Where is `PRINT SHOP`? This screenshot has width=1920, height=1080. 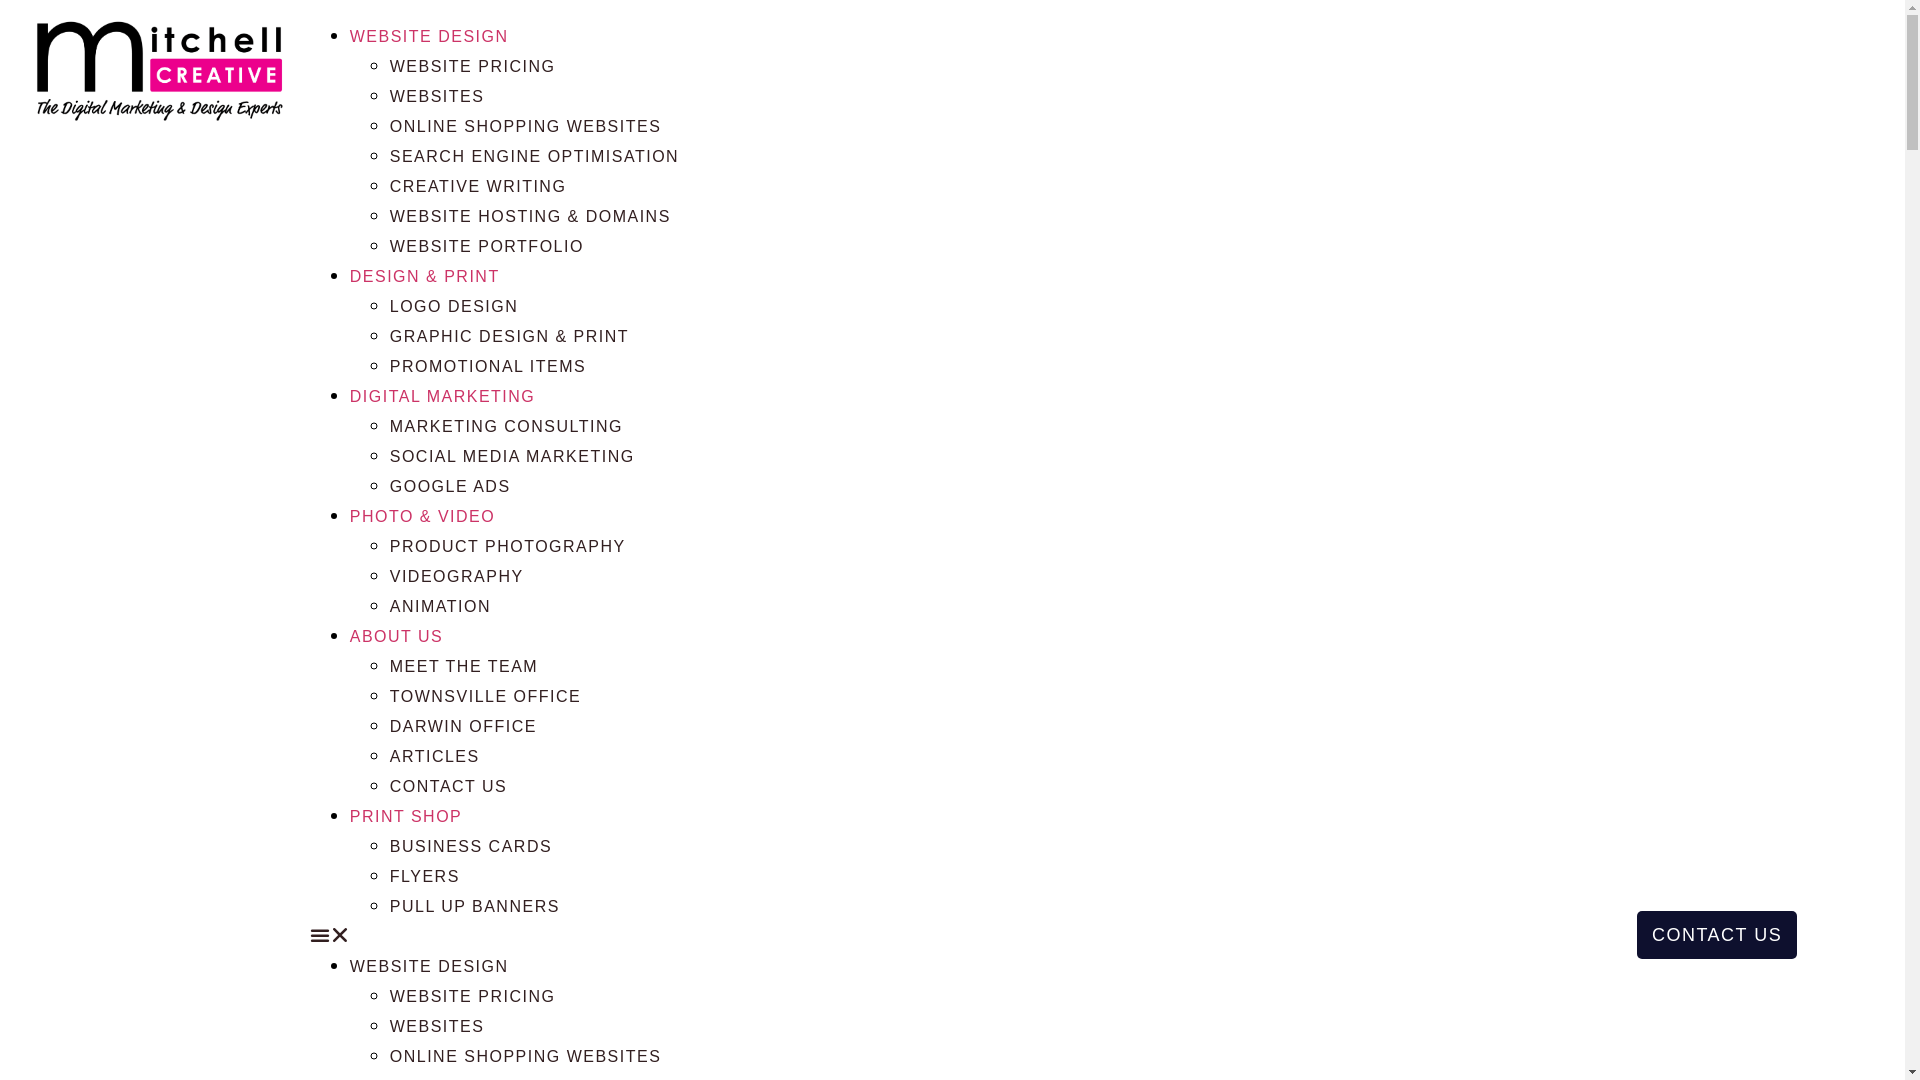 PRINT SHOP is located at coordinates (406, 816).